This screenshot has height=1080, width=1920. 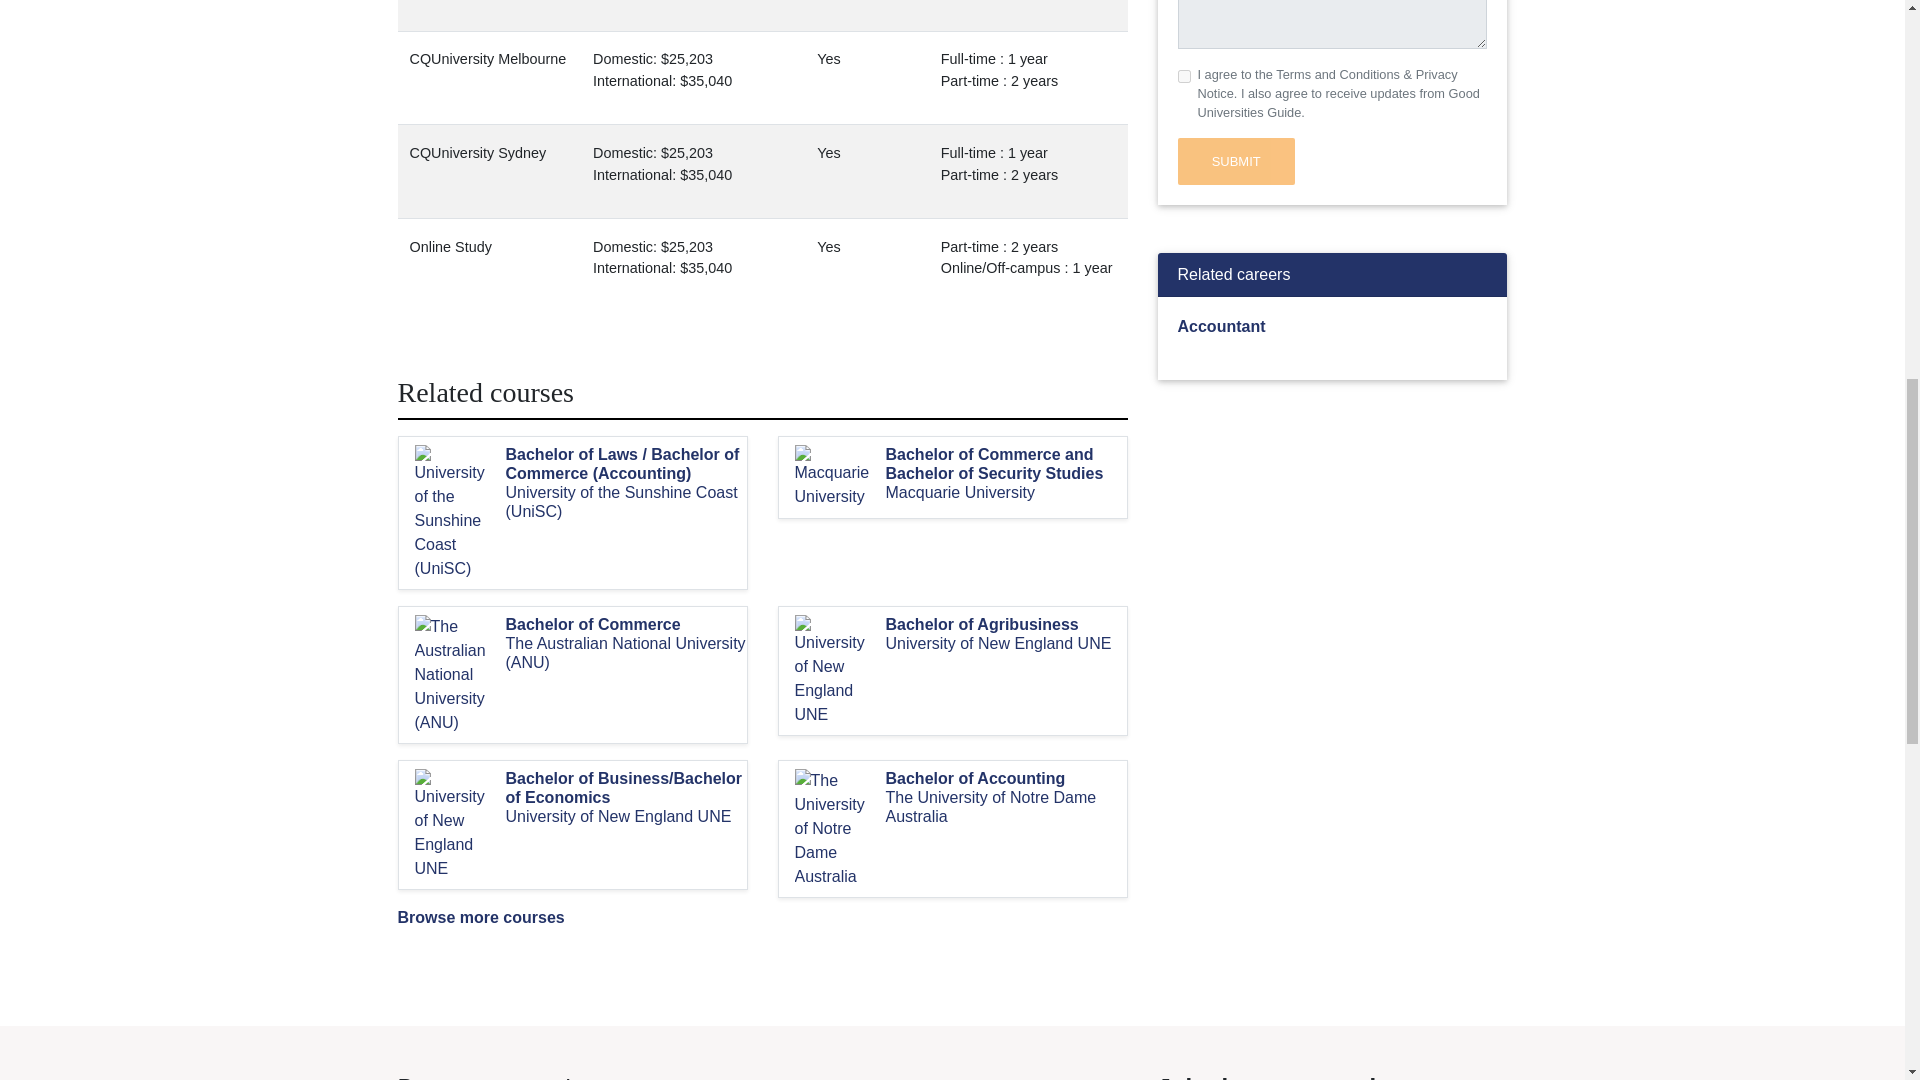 What do you see at coordinates (480, 917) in the screenshot?
I see `Browse more courses` at bounding box center [480, 917].